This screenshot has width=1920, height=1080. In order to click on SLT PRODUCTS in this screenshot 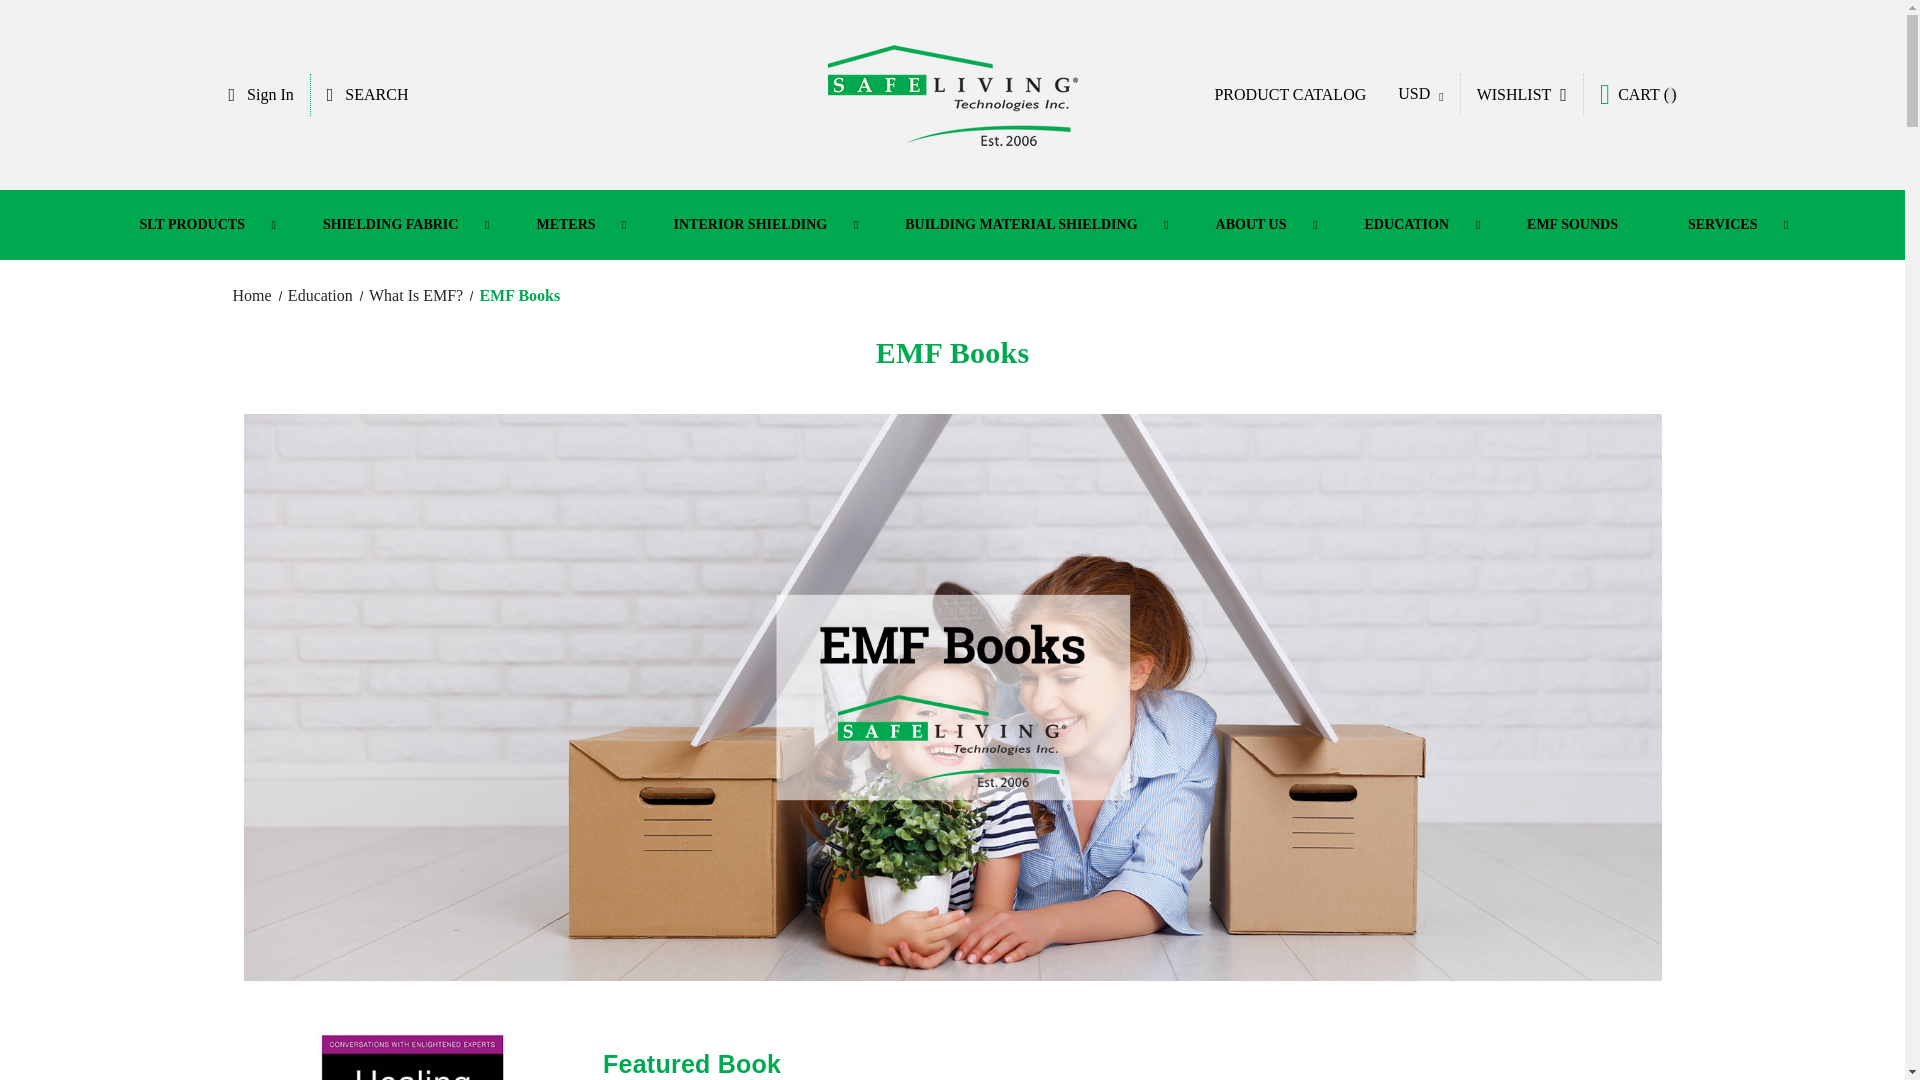, I will do `click(194, 225)`.